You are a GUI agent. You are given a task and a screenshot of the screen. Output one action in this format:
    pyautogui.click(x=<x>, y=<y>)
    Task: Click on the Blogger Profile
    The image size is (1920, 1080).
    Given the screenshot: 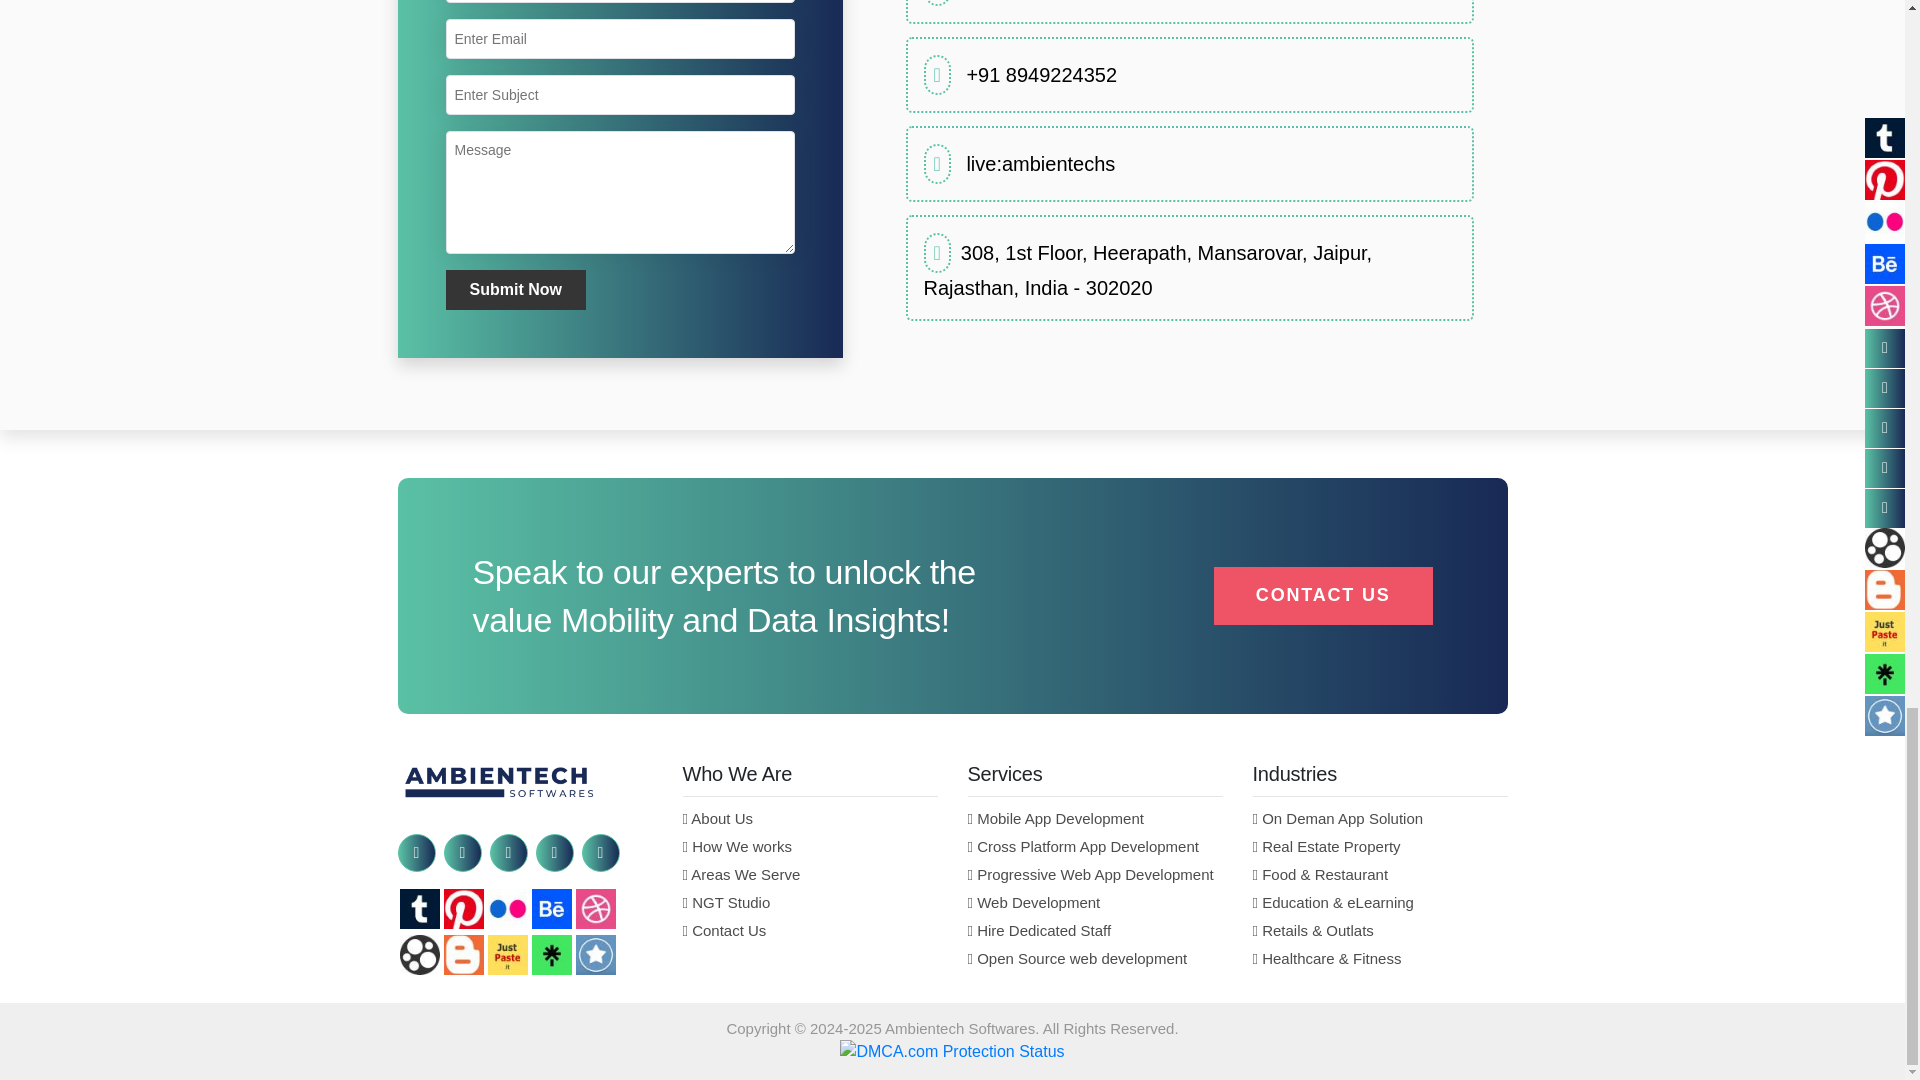 What is the action you would take?
    pyautogui.click(x=463, y=955)
    